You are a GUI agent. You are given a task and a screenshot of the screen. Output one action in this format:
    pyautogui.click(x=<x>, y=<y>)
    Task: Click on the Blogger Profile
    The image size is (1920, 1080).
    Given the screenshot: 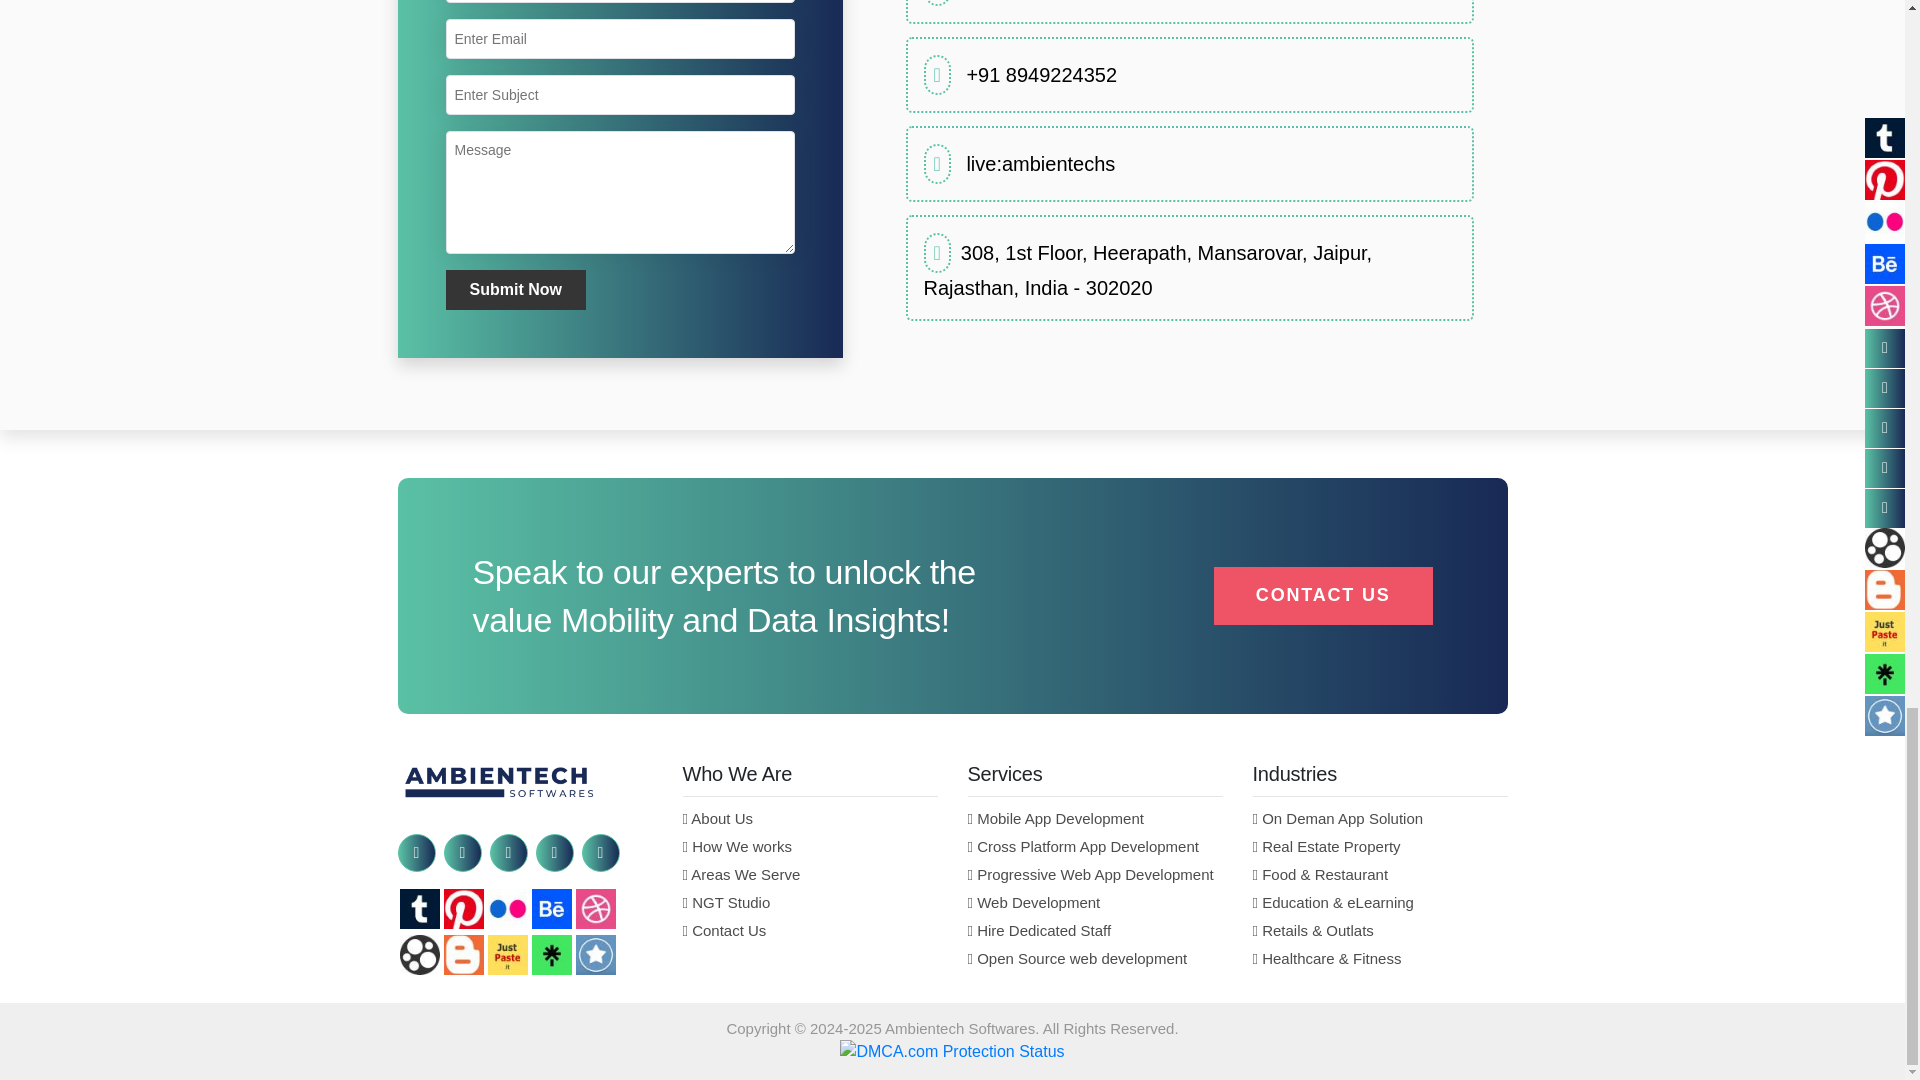 What is the action you would take?
    pyautogui.click(x=463, y=955)
    